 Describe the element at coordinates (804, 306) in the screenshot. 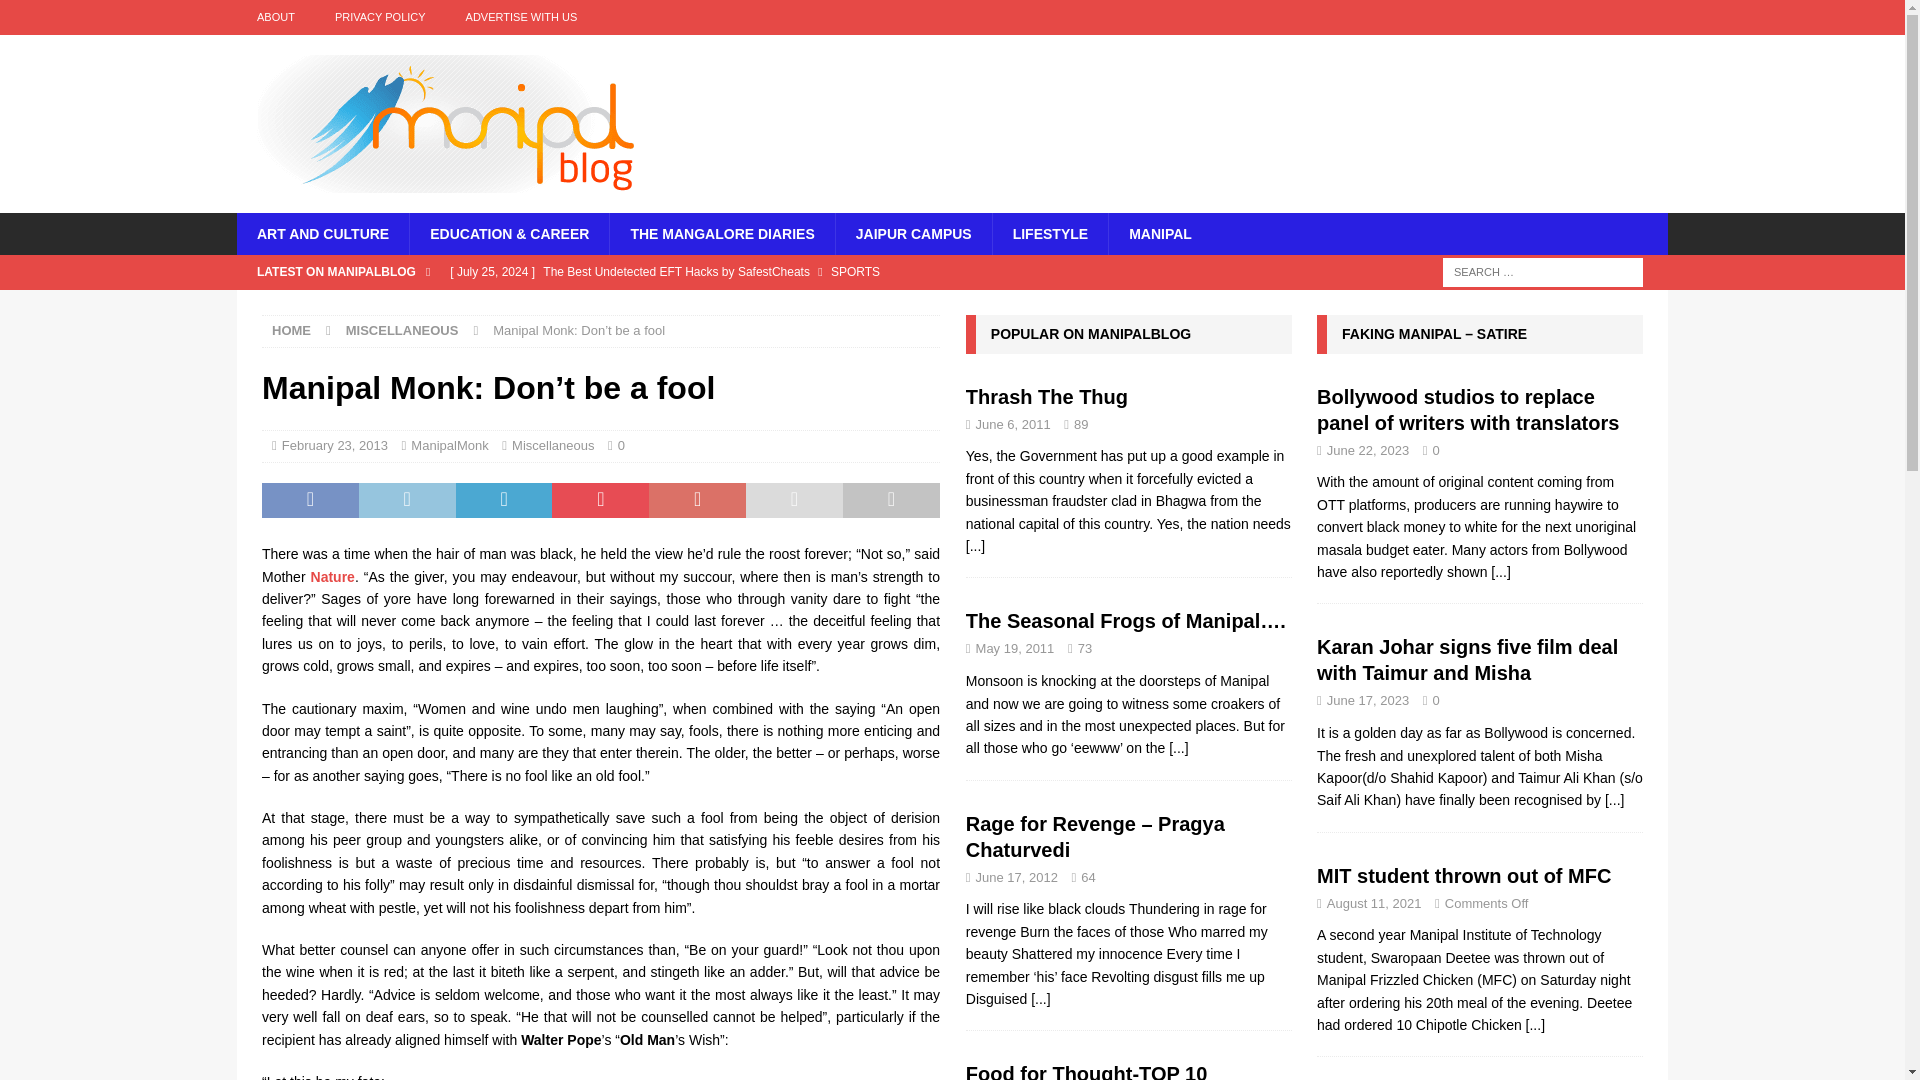

I see `Types of Paithani Sarees: Understanding the Variations` at that location.